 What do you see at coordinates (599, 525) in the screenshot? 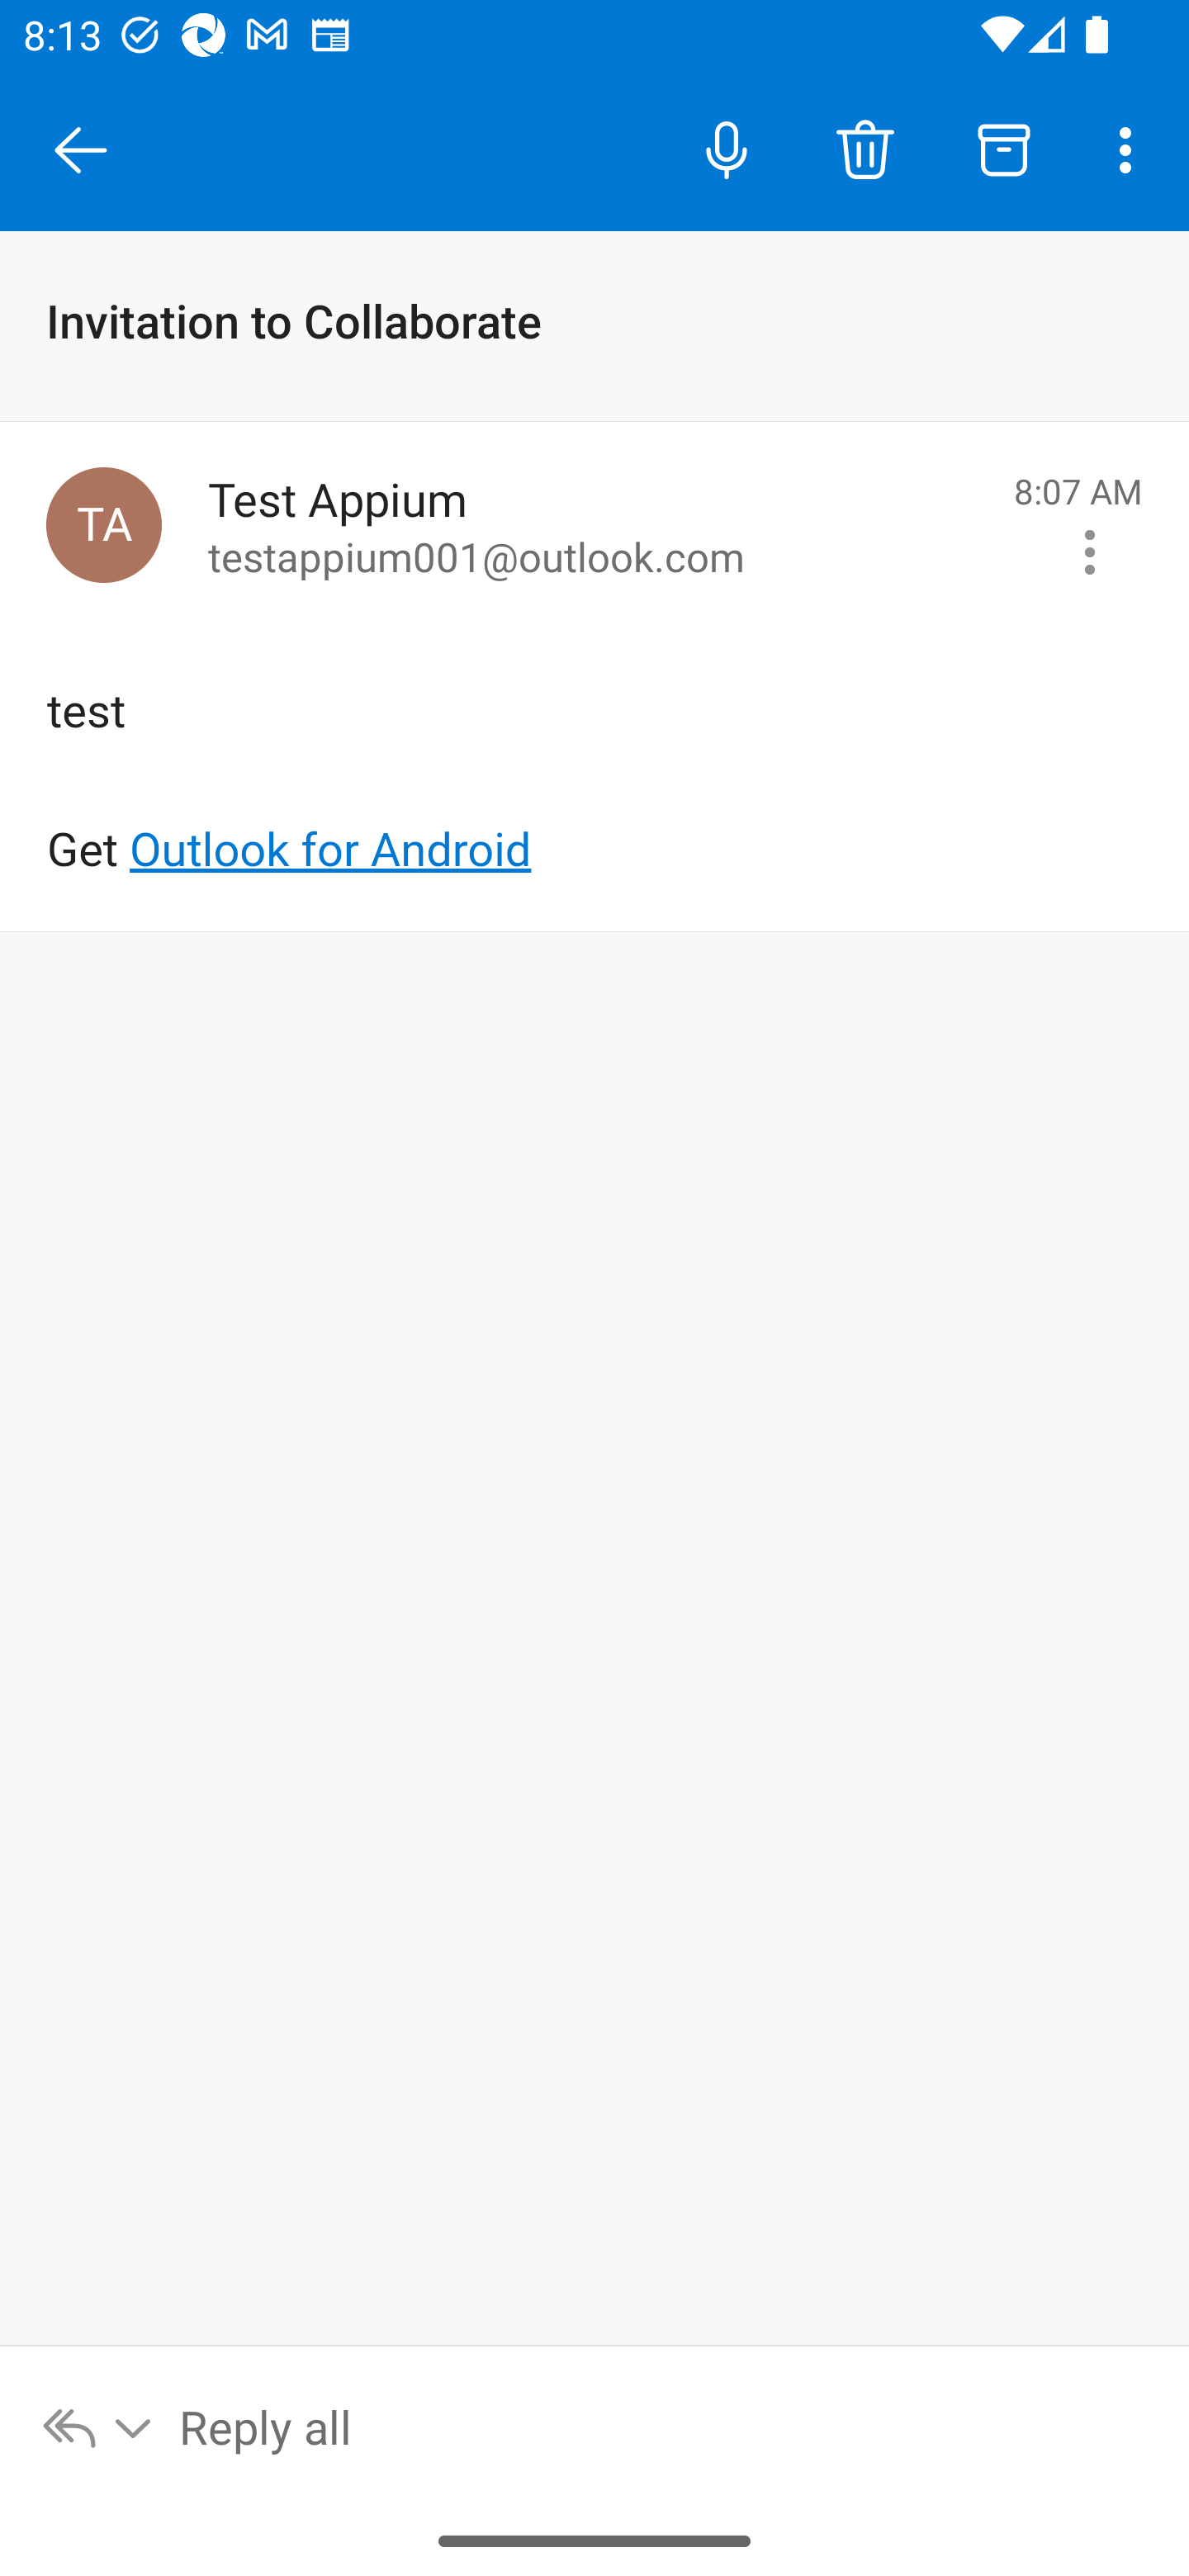
I see `Test Appium
to testappium001@outlook.com` at bounding box center [599, 525].